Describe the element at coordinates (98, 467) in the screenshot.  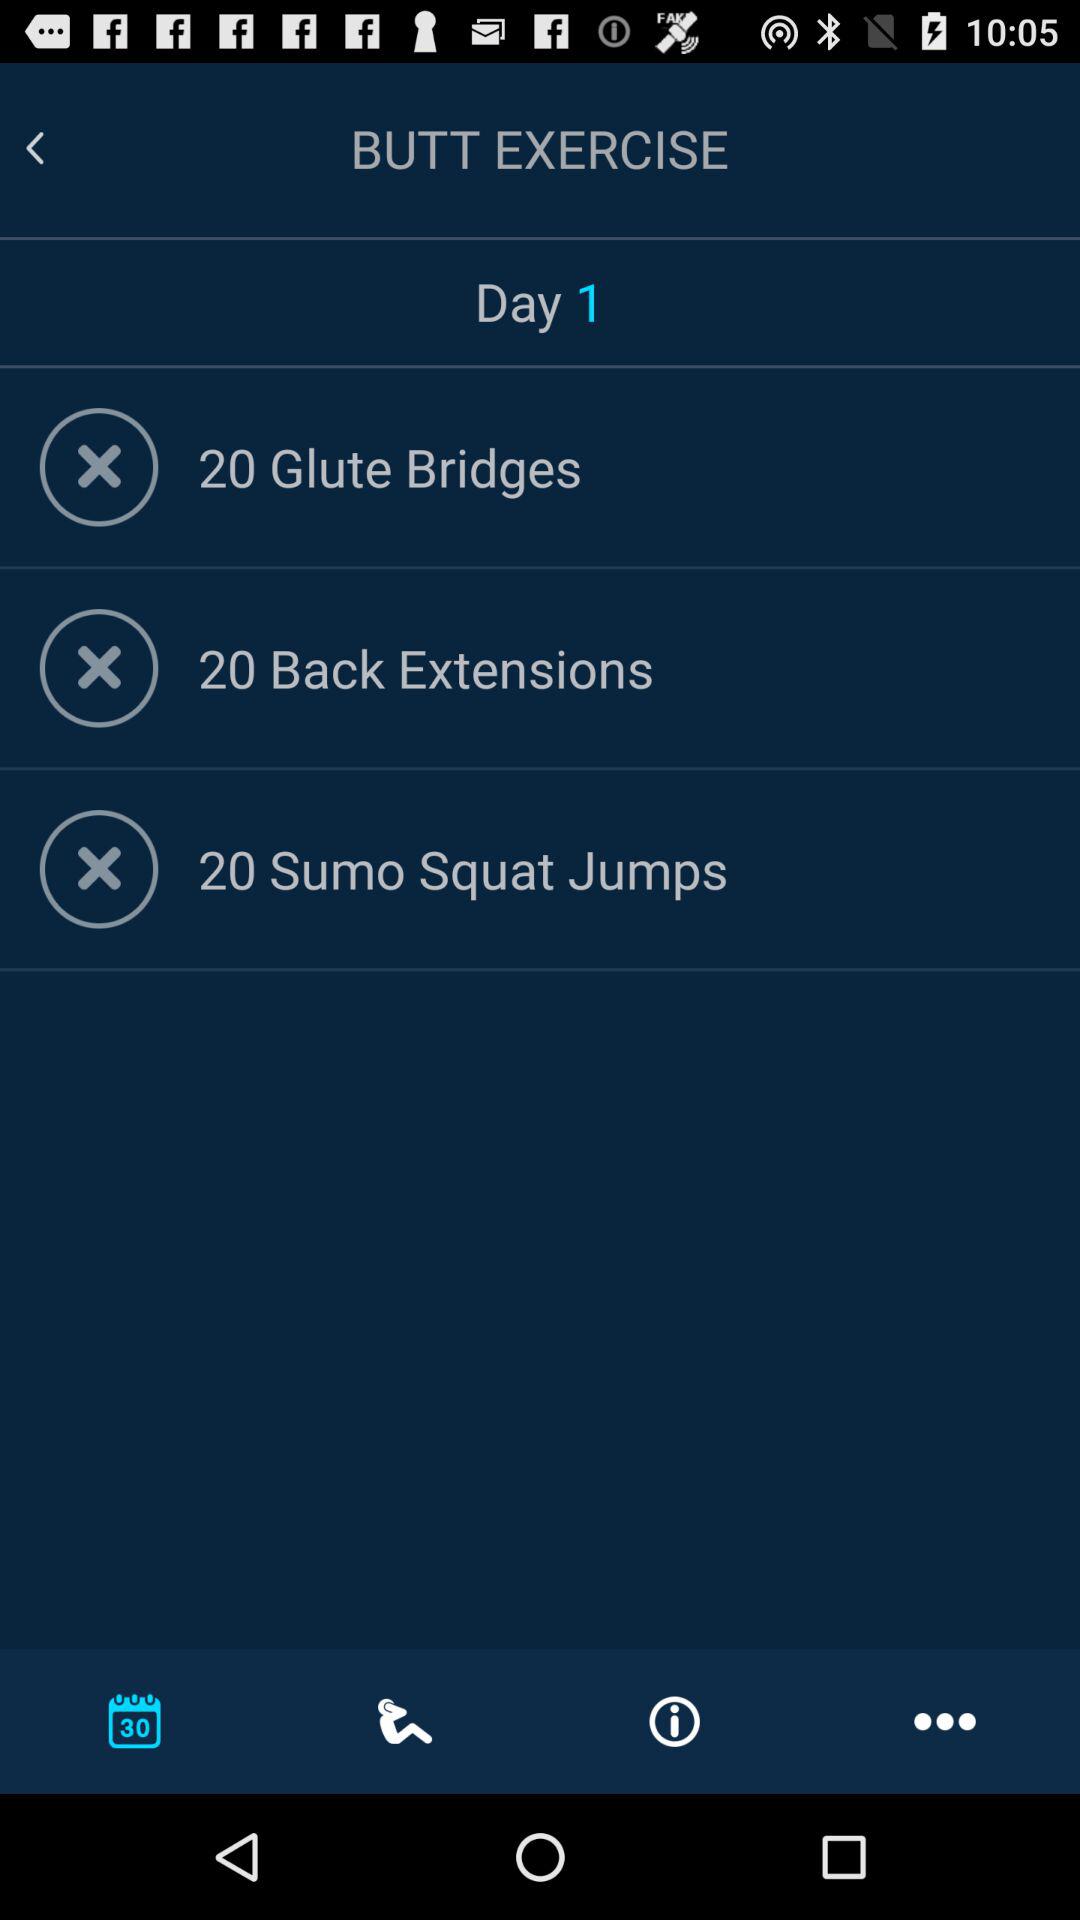
I see `delete listing` at that location.